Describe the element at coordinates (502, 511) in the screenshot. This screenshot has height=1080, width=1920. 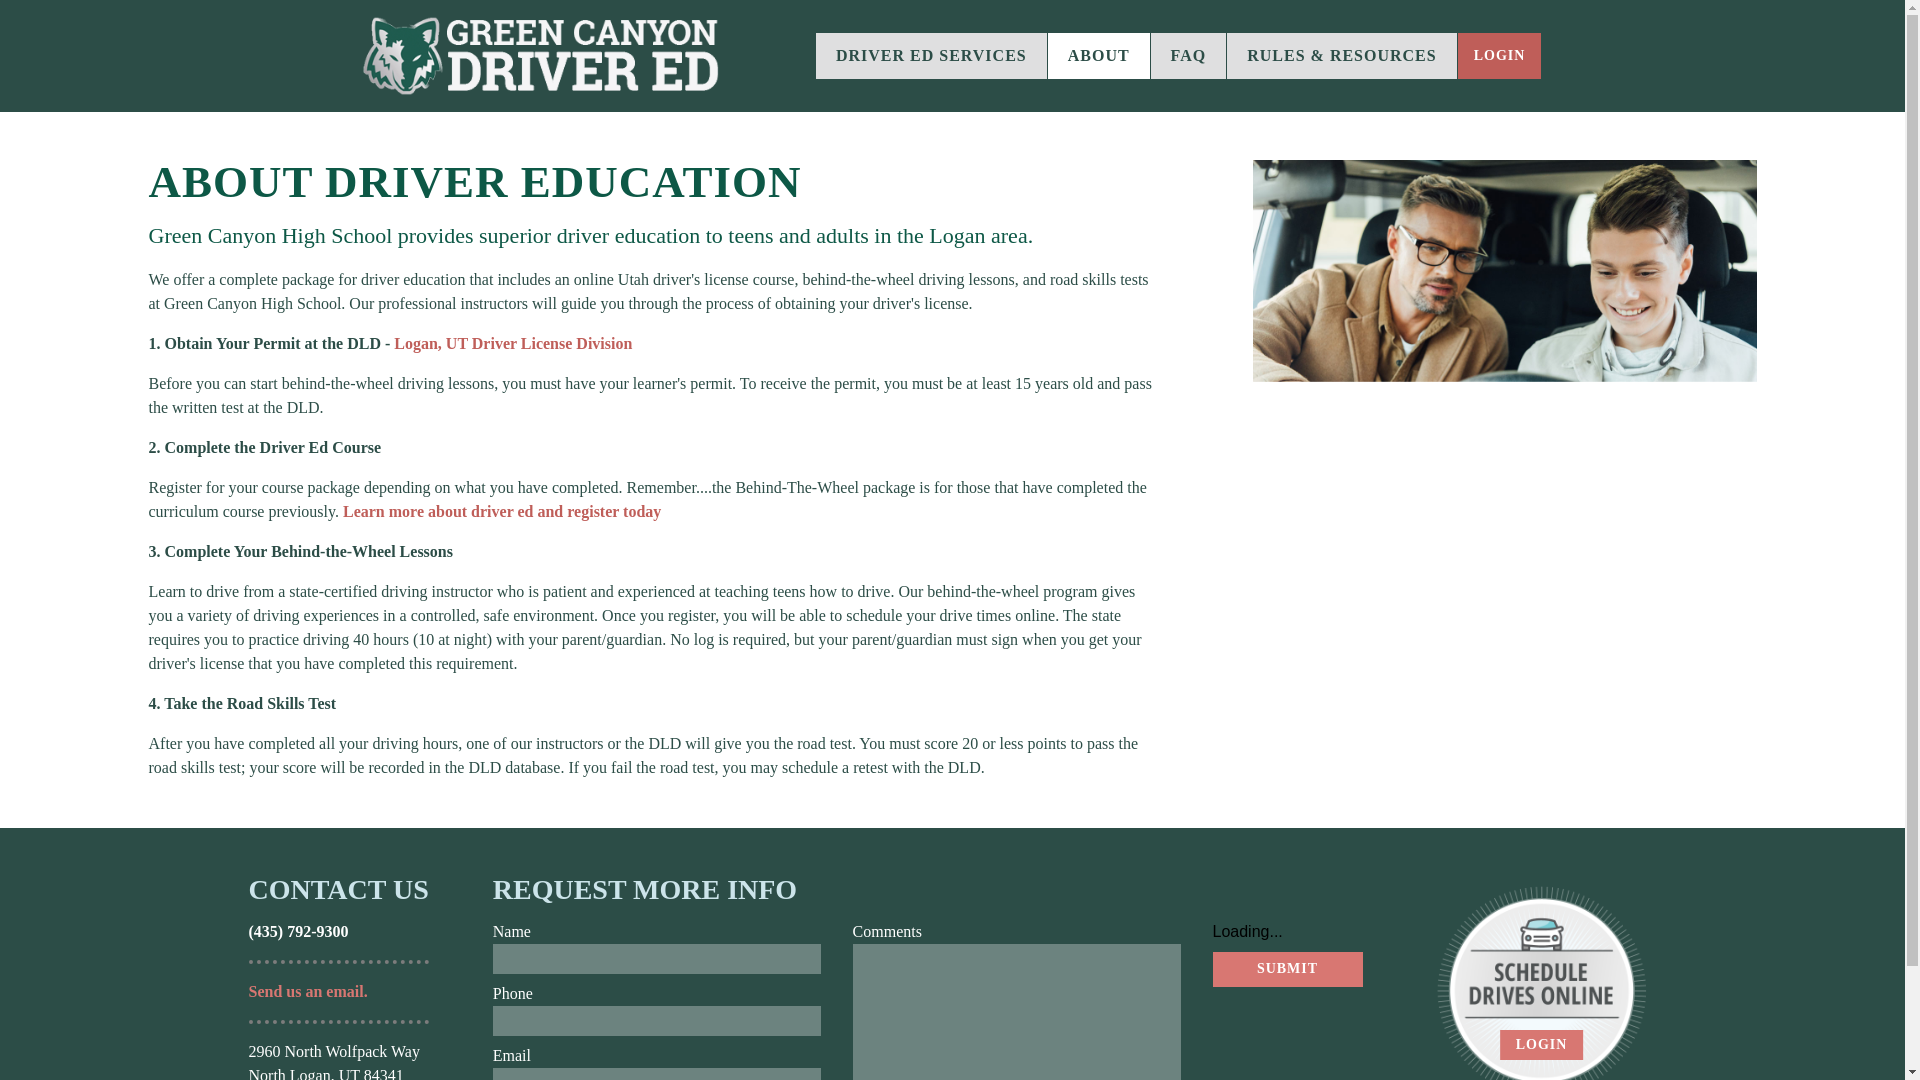
I see `Learn more about driver ed and register today` at that location.